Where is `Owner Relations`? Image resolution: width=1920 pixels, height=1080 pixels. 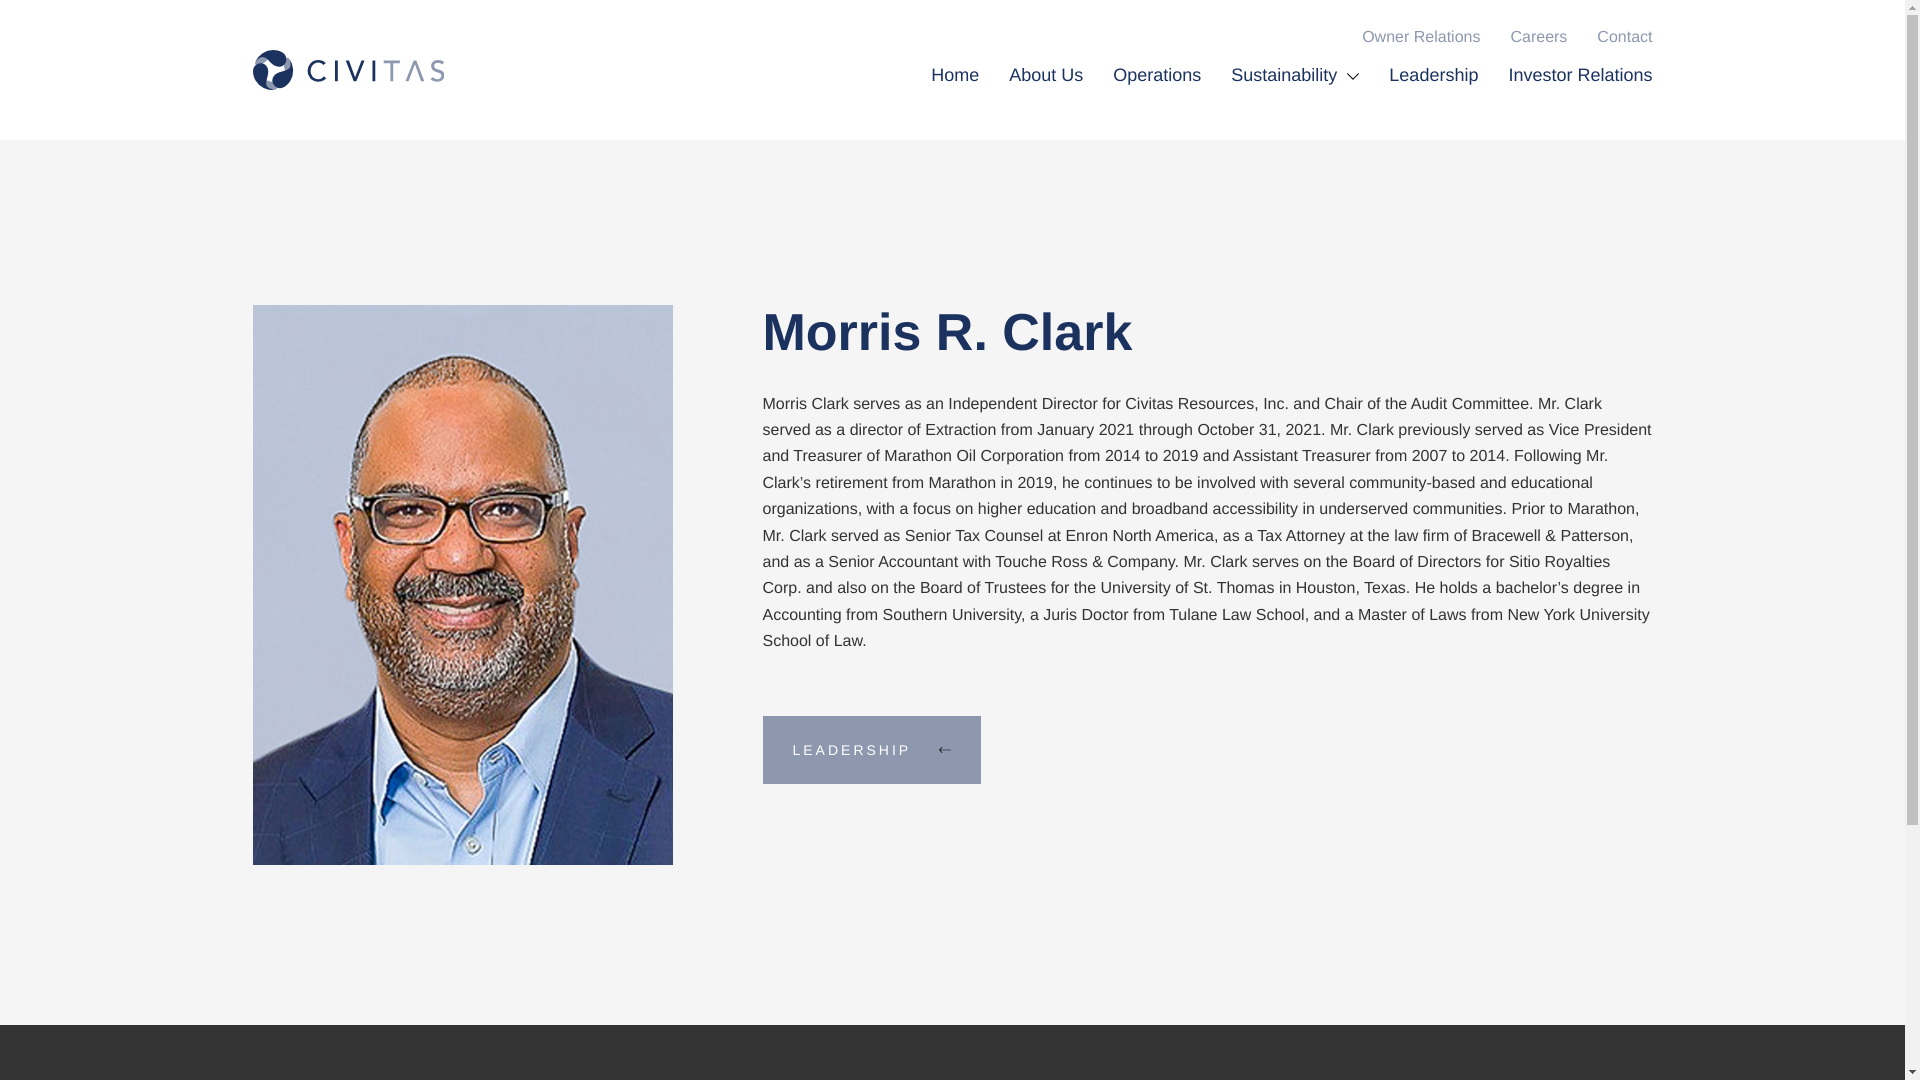
Owner Relations is located at coordinates (1420, 38).